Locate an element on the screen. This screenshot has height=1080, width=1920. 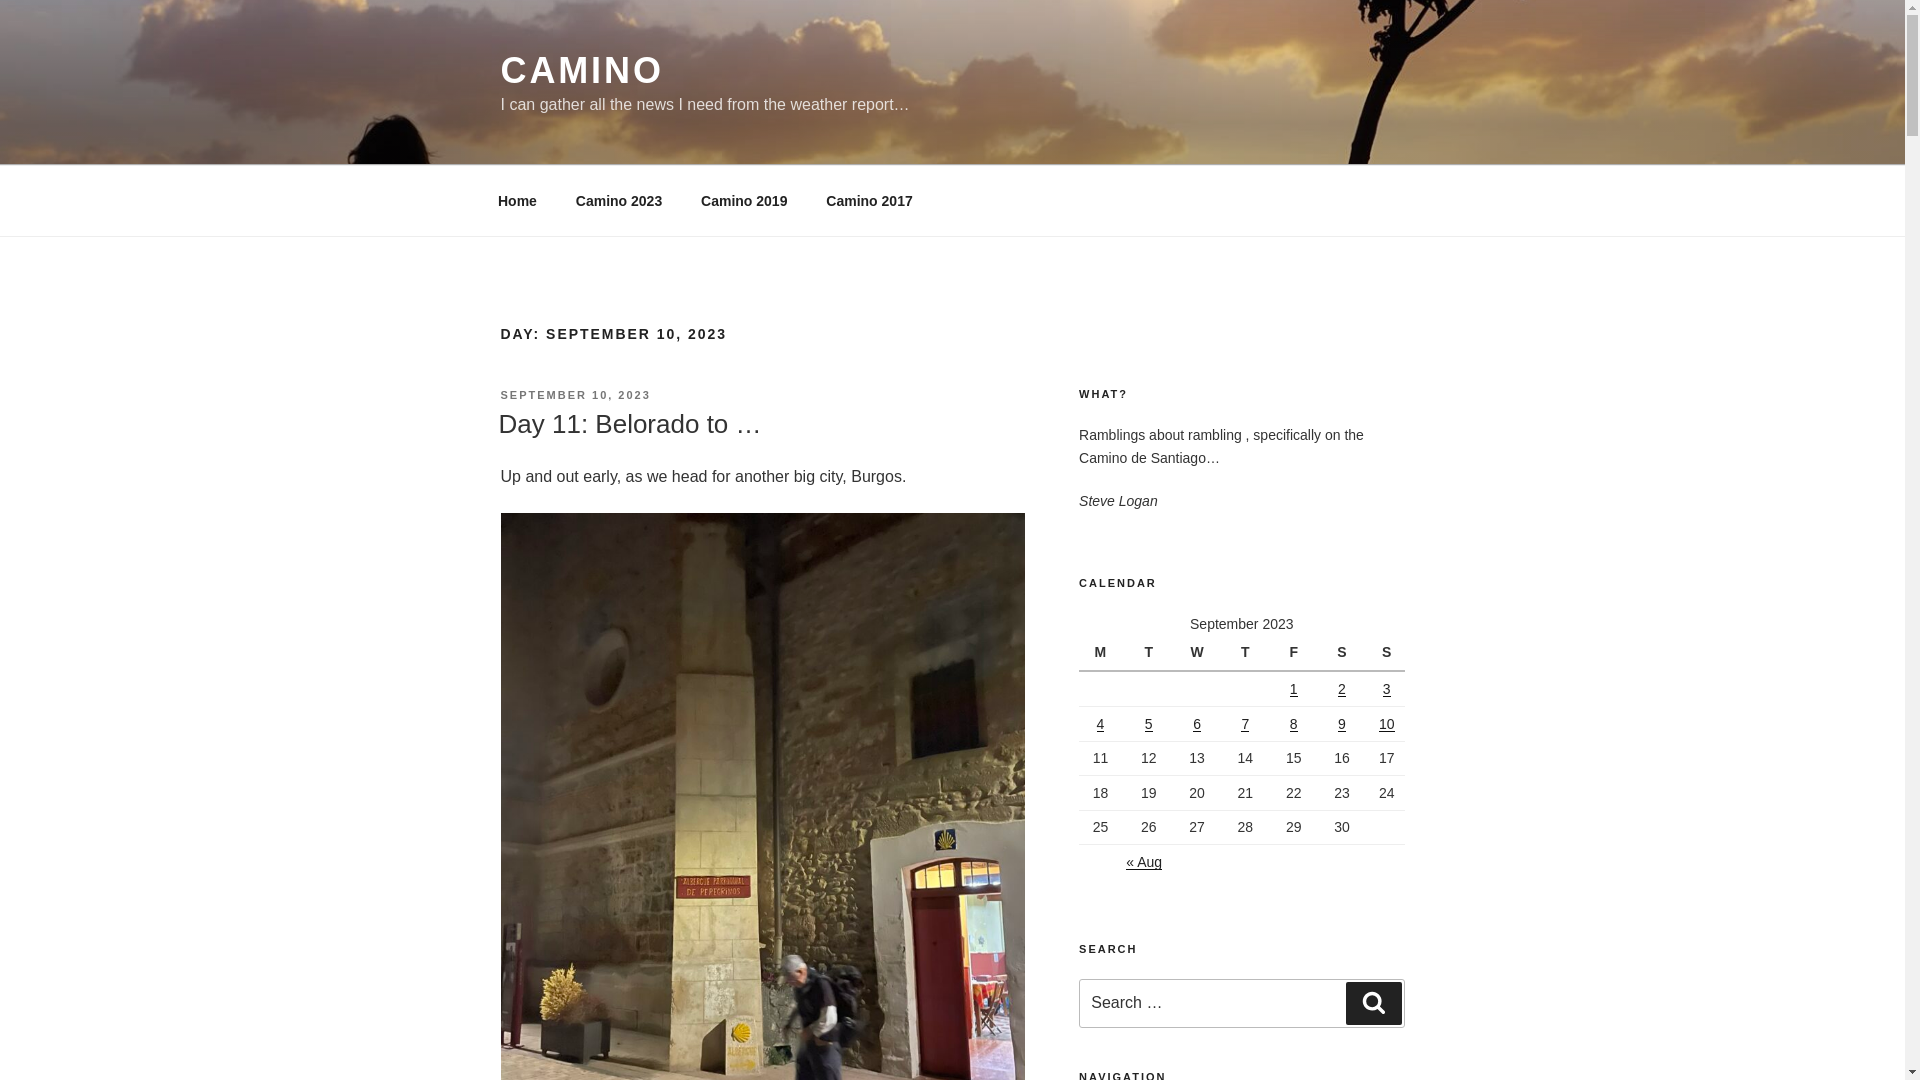
Camino 2017 is located at coordinates (868, 200).